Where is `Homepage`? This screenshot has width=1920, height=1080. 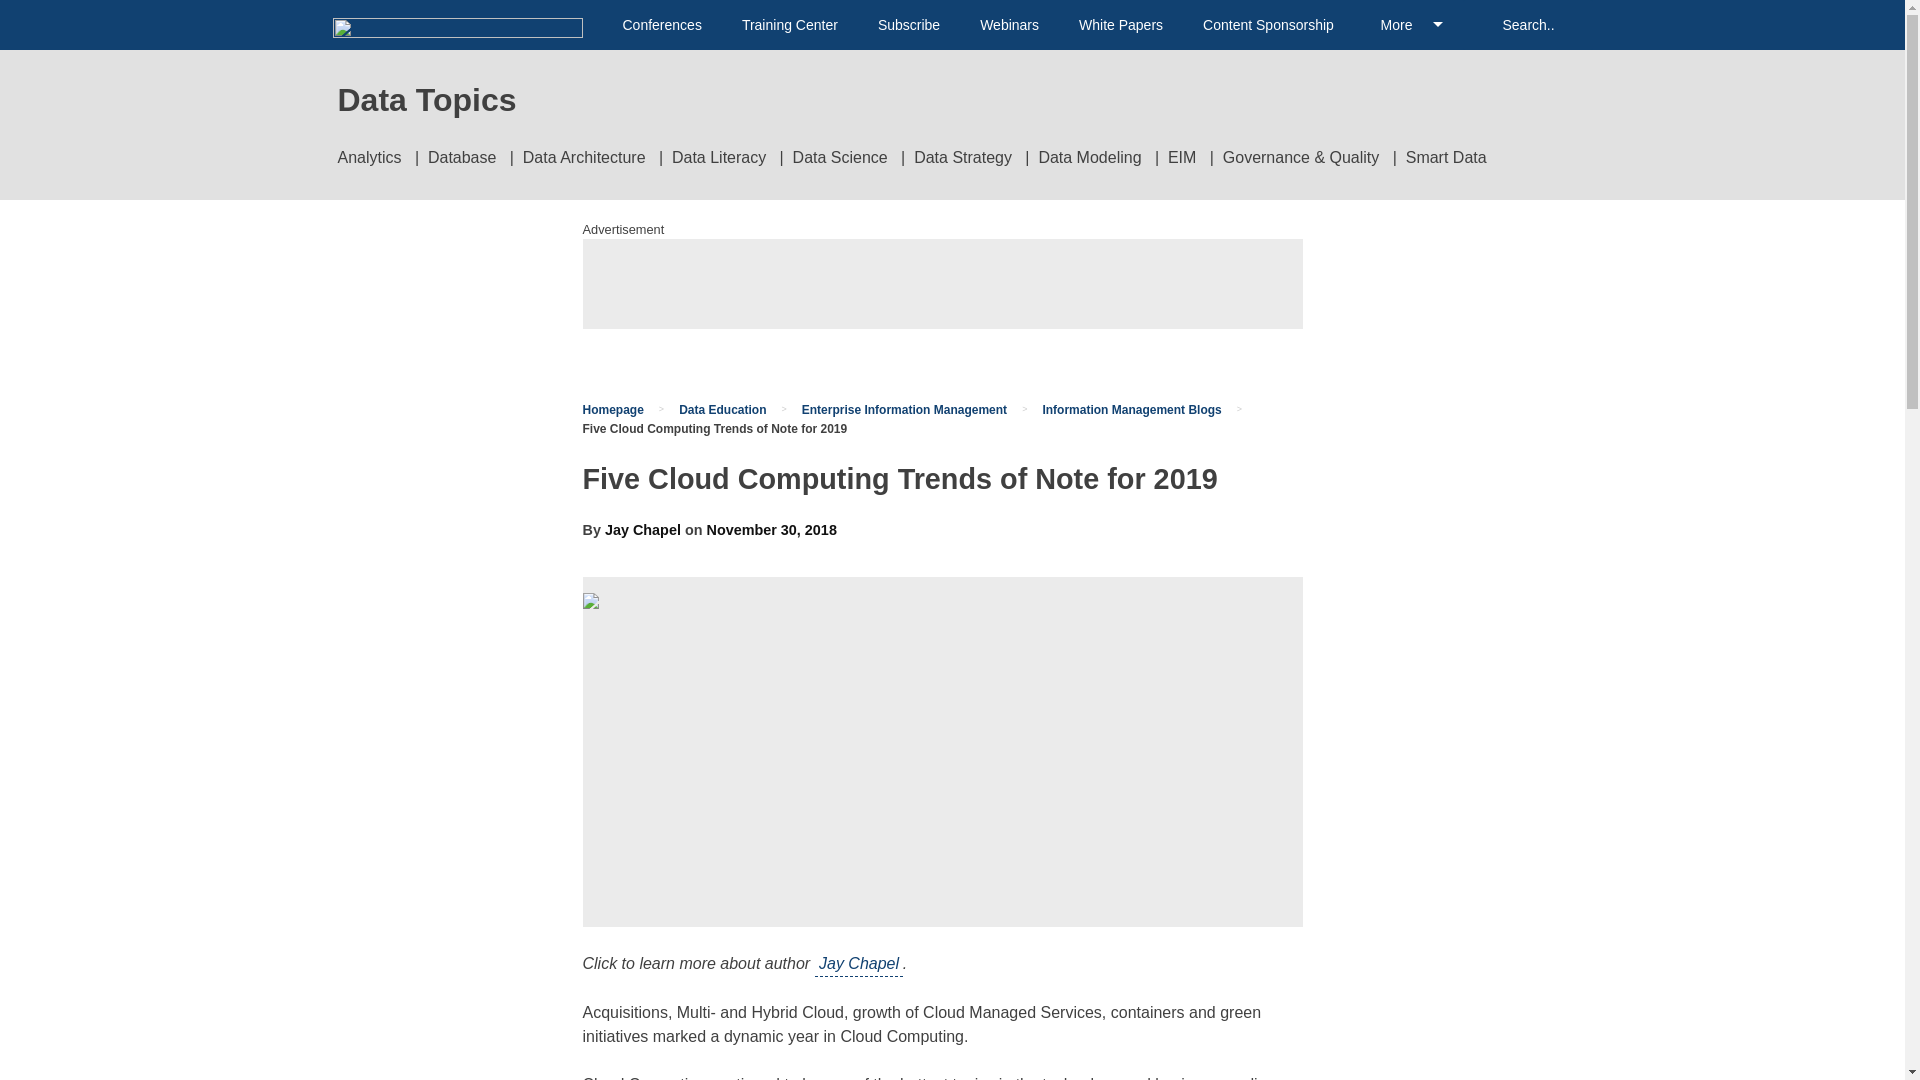 Homepage is located at coordinates (612, 409).